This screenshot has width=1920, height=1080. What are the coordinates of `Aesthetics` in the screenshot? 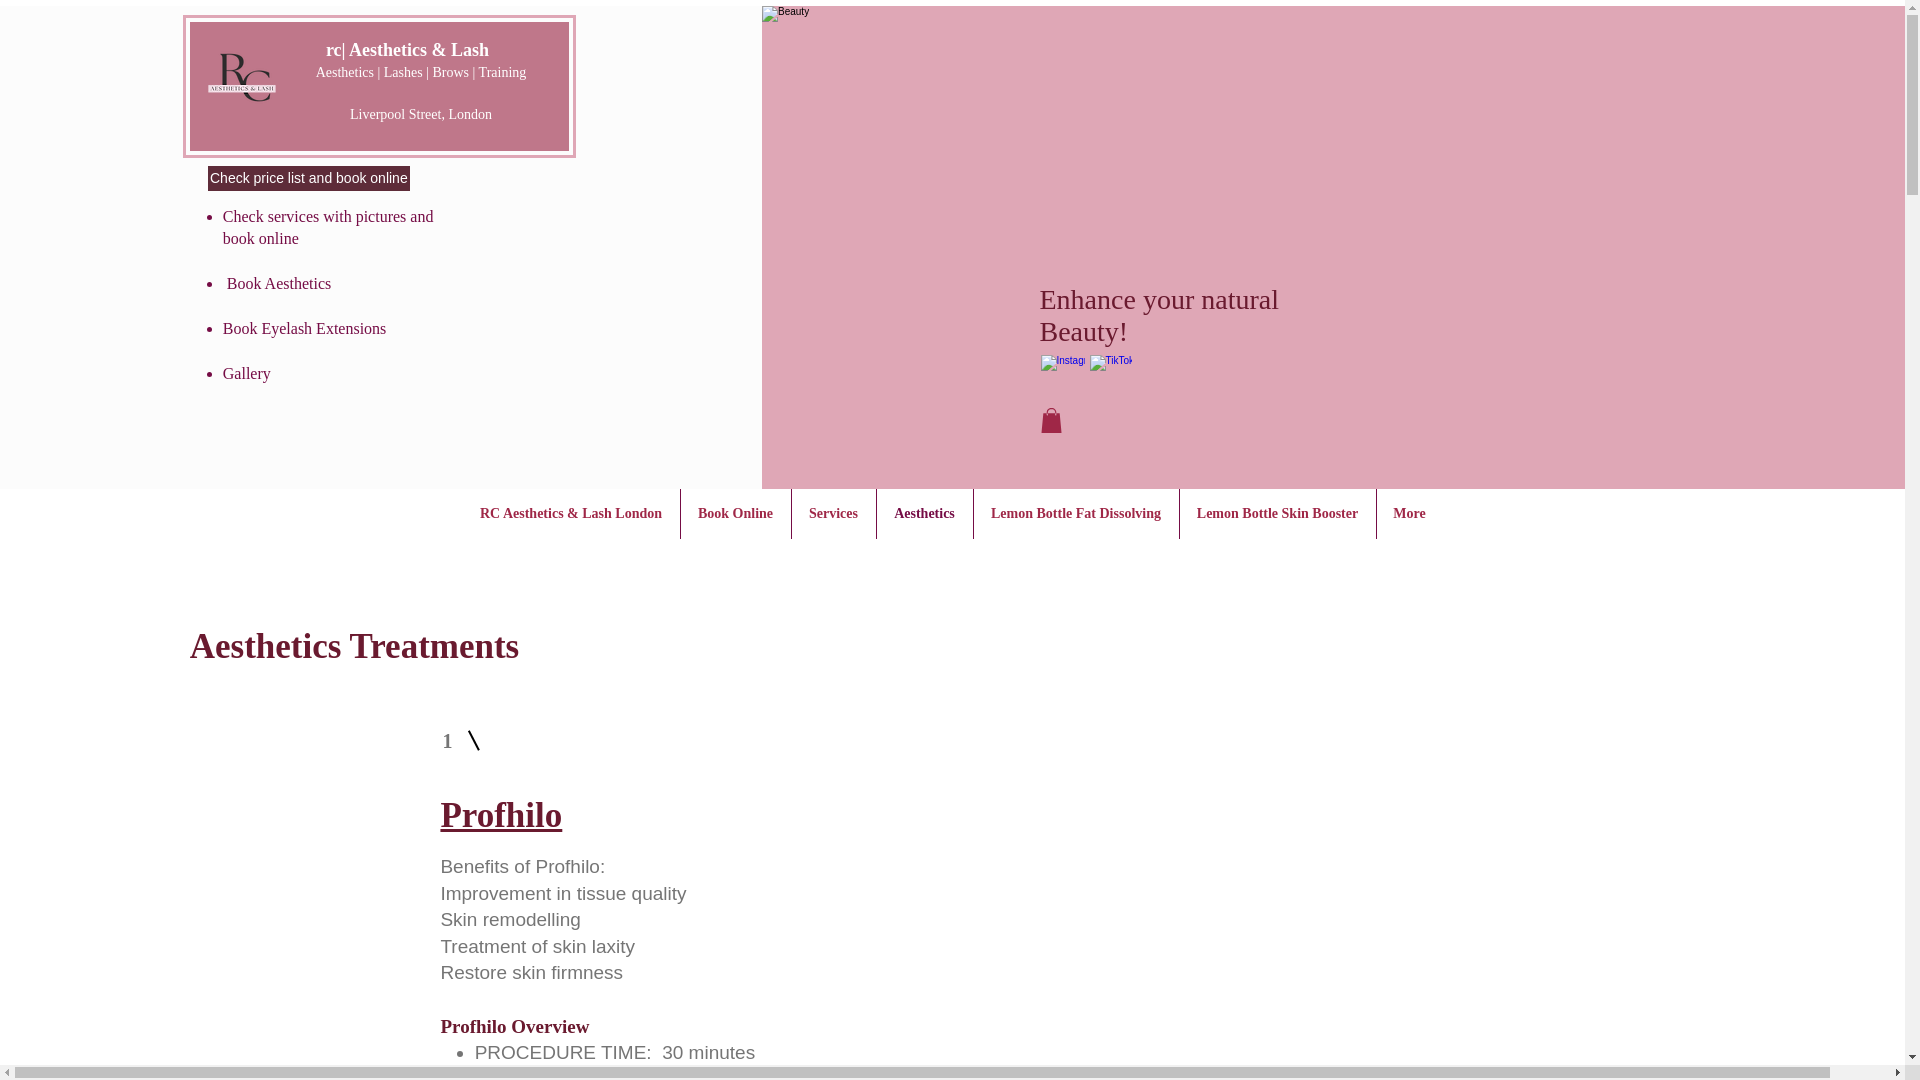 It's located at (923, 514).